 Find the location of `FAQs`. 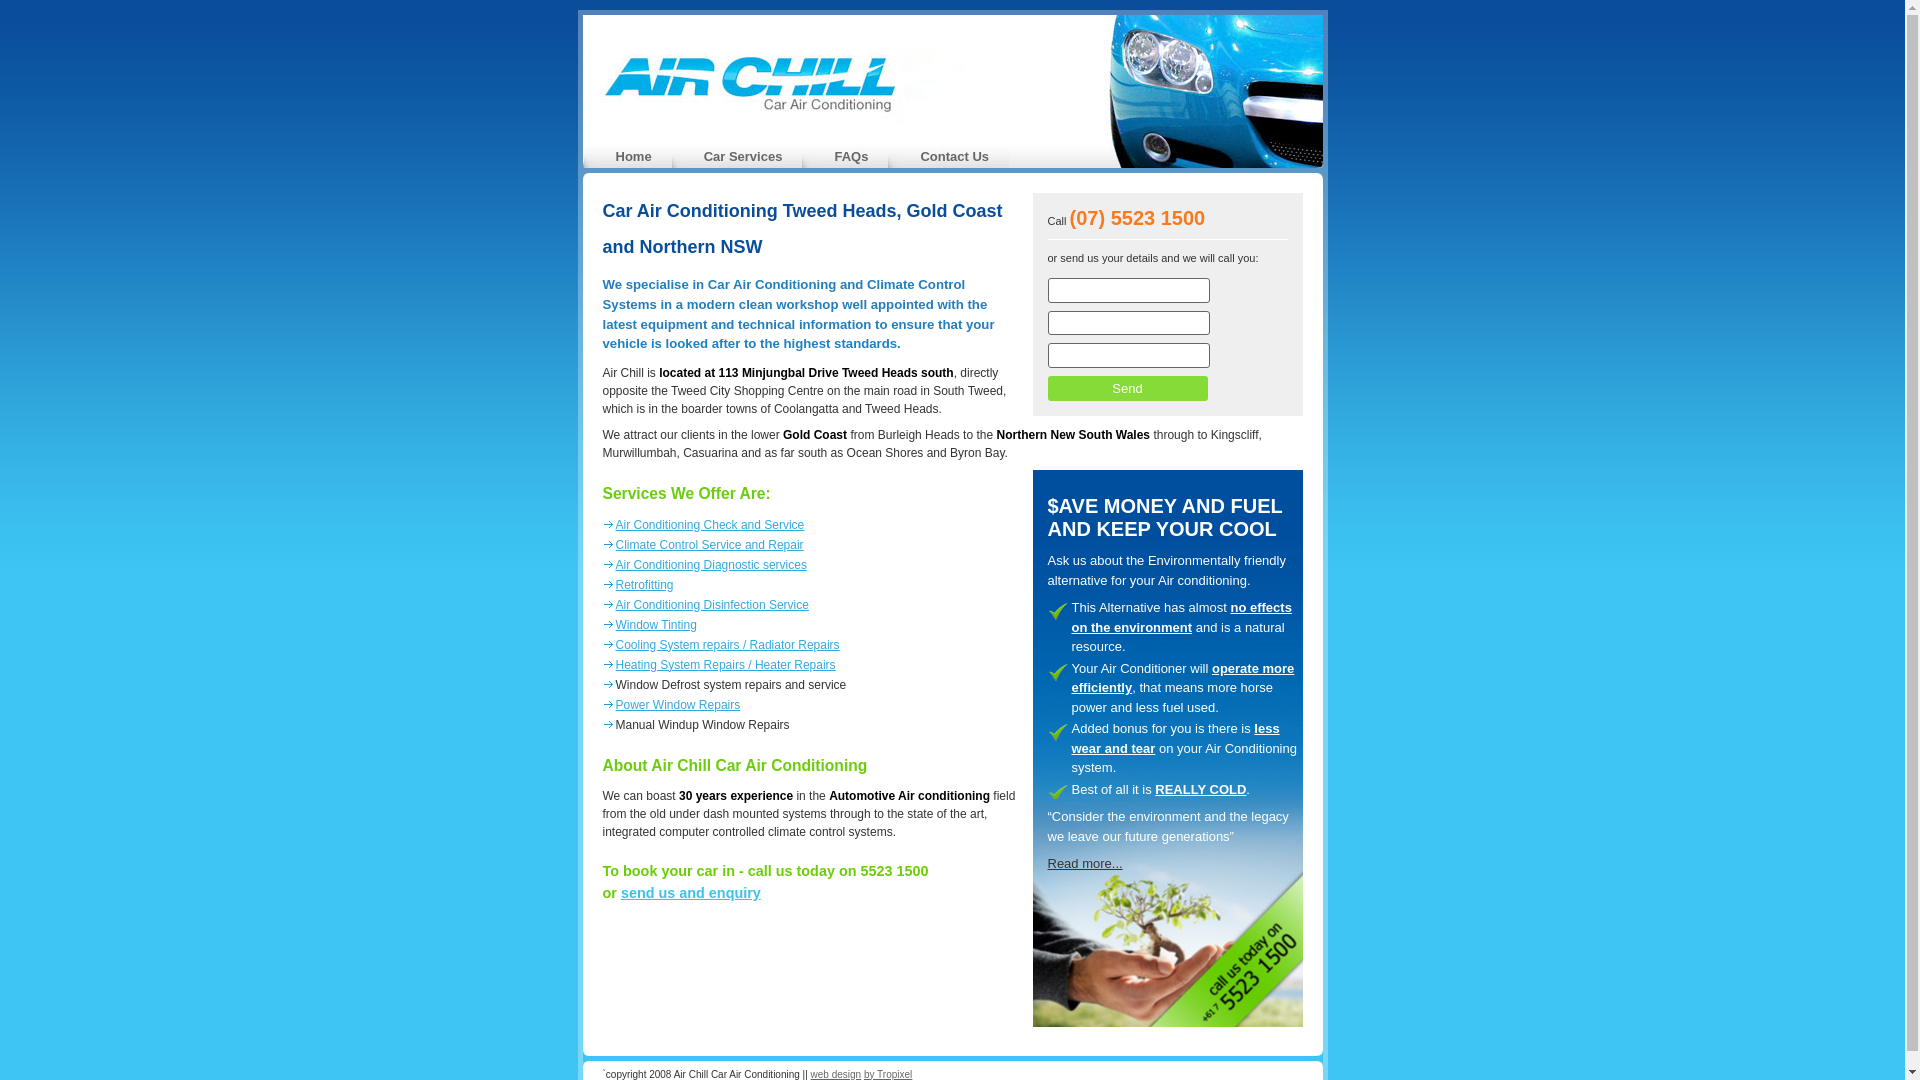

FAQs is located at coordinates (851, 156).